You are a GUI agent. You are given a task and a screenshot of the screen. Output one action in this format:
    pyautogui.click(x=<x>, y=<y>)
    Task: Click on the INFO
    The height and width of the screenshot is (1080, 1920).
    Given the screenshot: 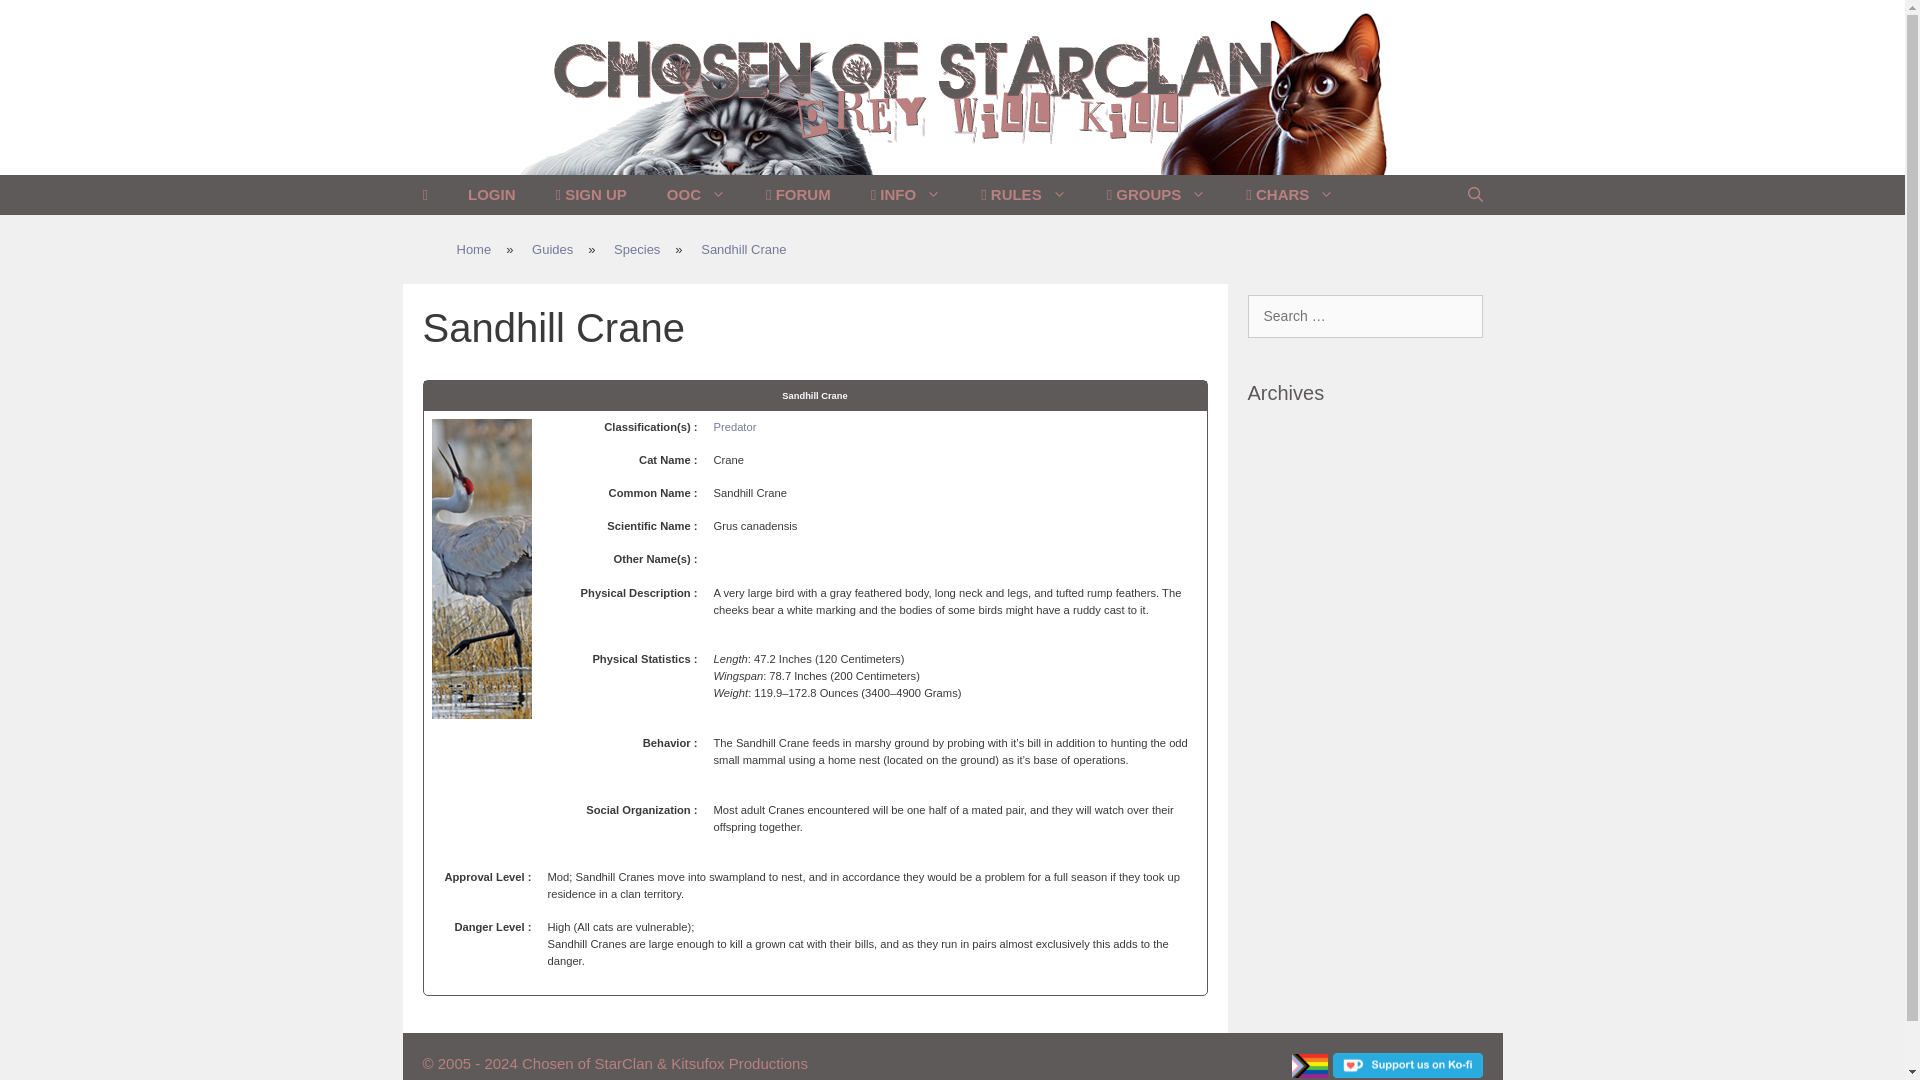 What is the action you would take?
    pyautogui.click(x=906, y=194)
    